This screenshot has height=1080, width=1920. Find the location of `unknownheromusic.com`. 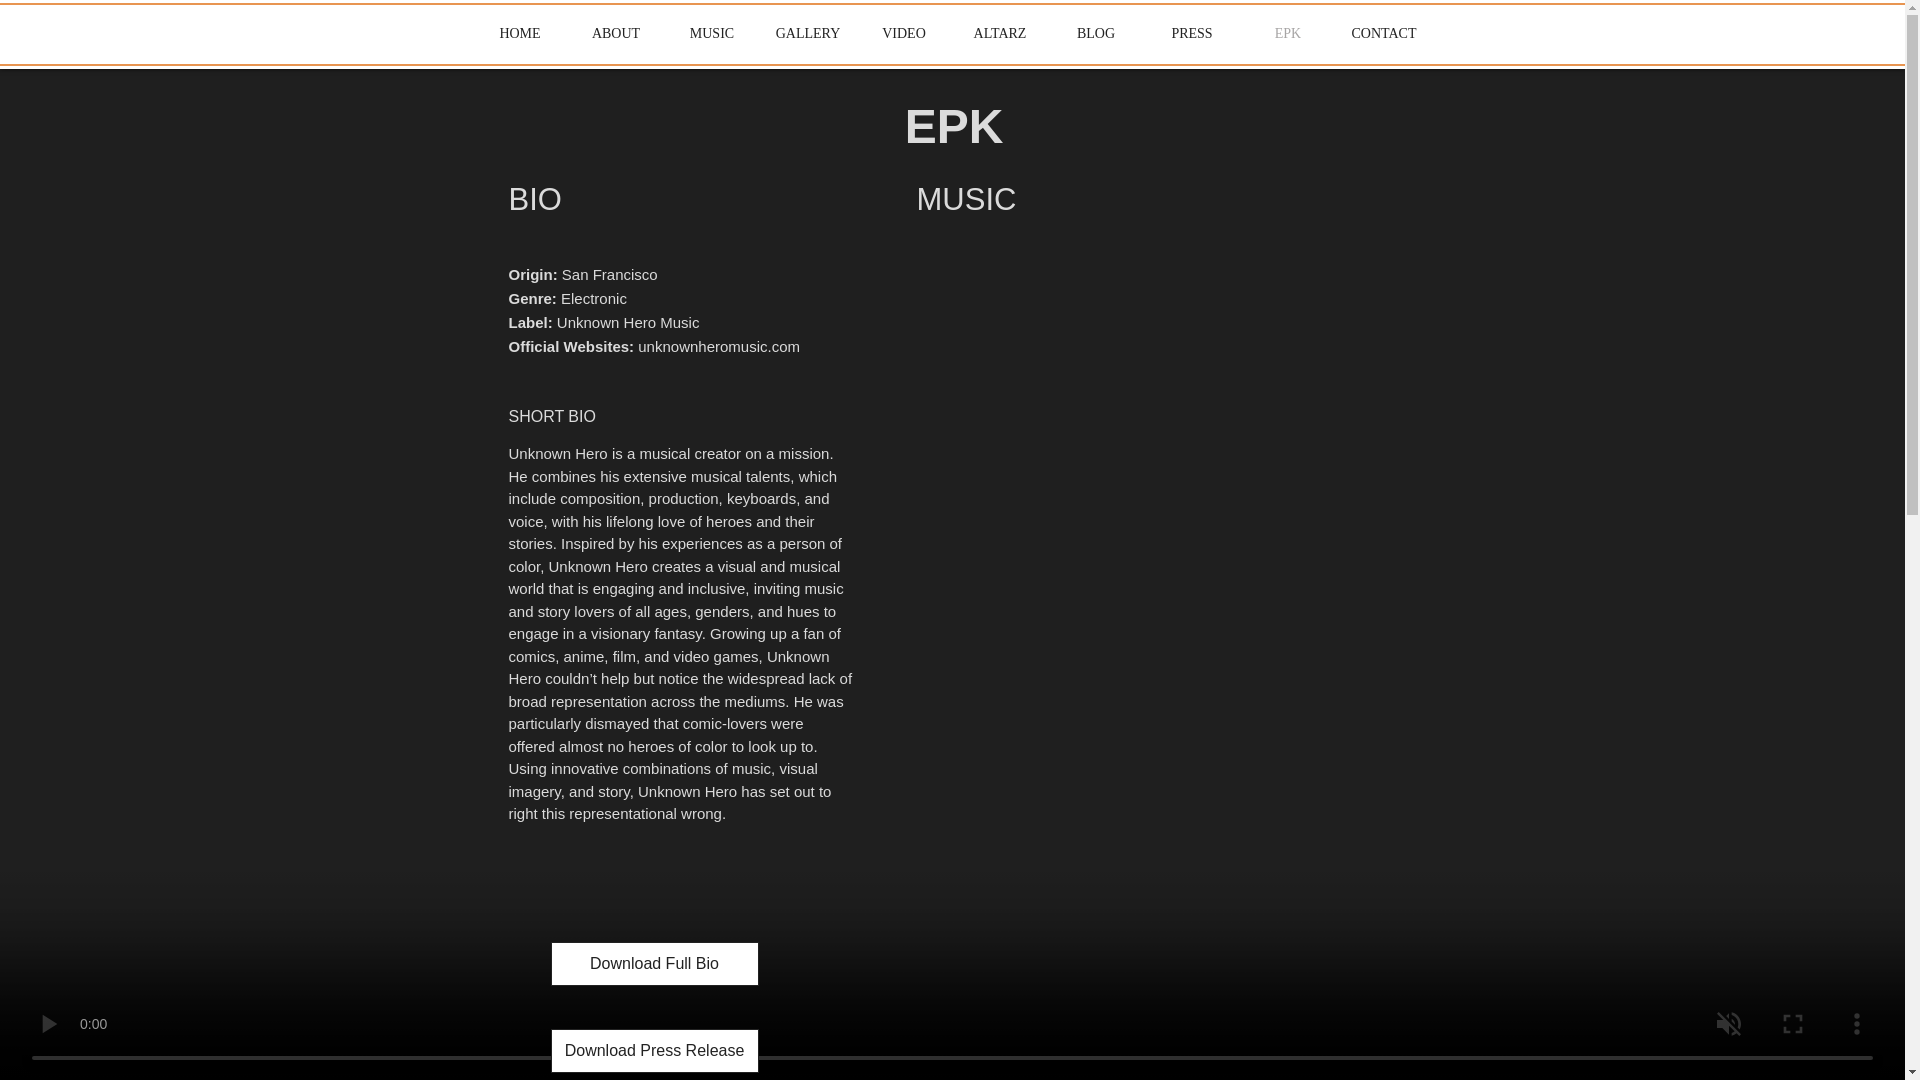

unknownheromusic.com is located at coordinates (718, 346).